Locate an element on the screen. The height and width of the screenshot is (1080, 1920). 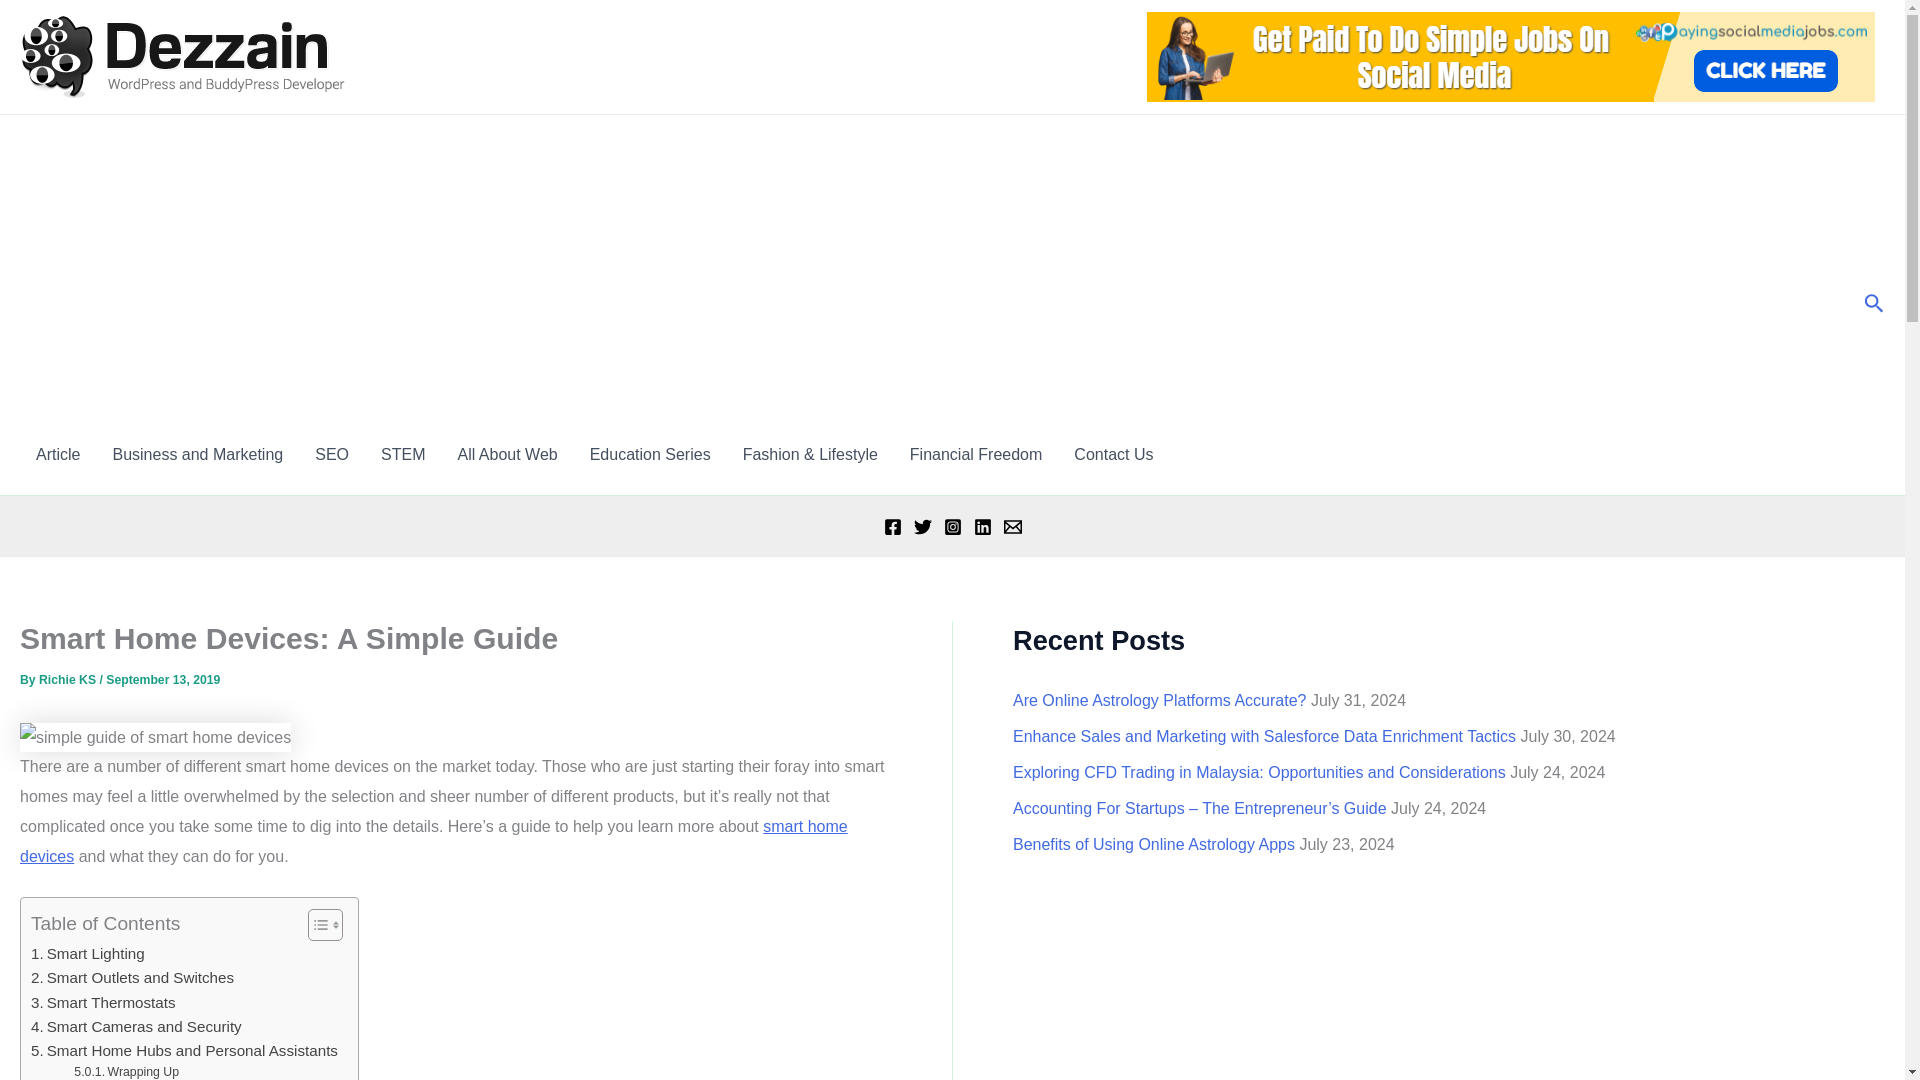
All About Web is located at coordinates (506, 454).